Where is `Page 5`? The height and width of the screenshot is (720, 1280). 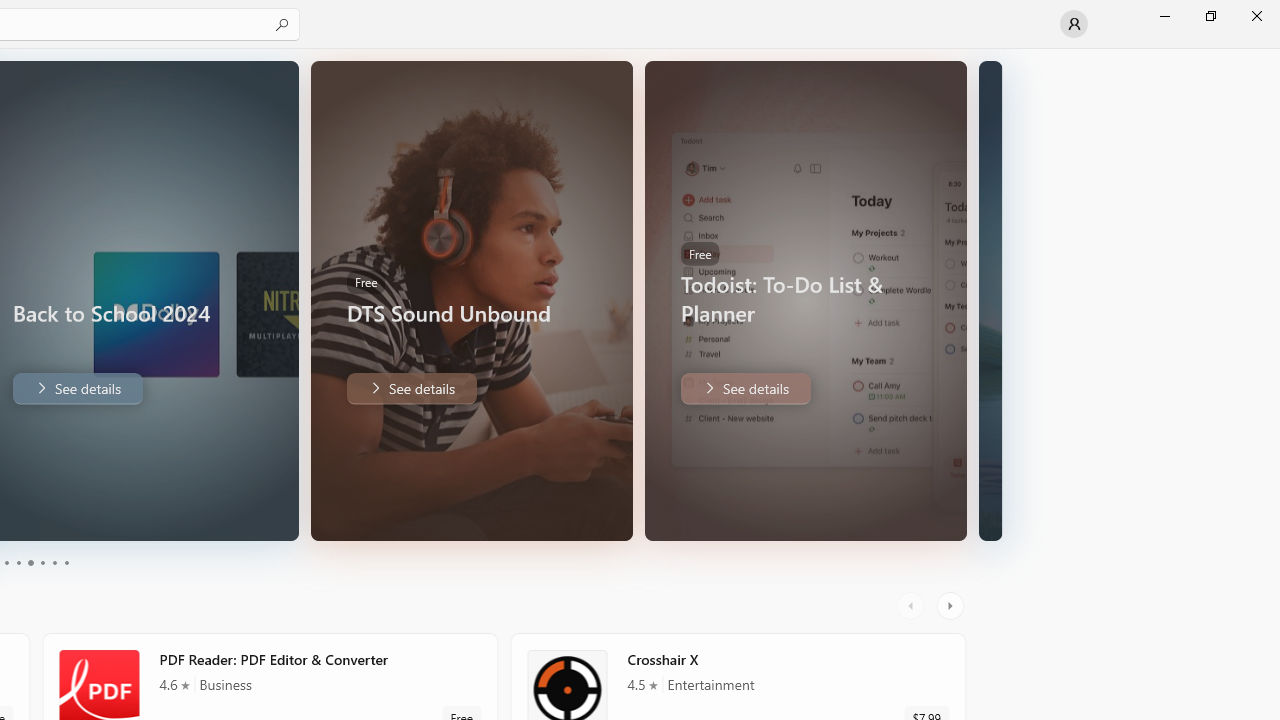 Page 5 is located at coordinates (54, 562).